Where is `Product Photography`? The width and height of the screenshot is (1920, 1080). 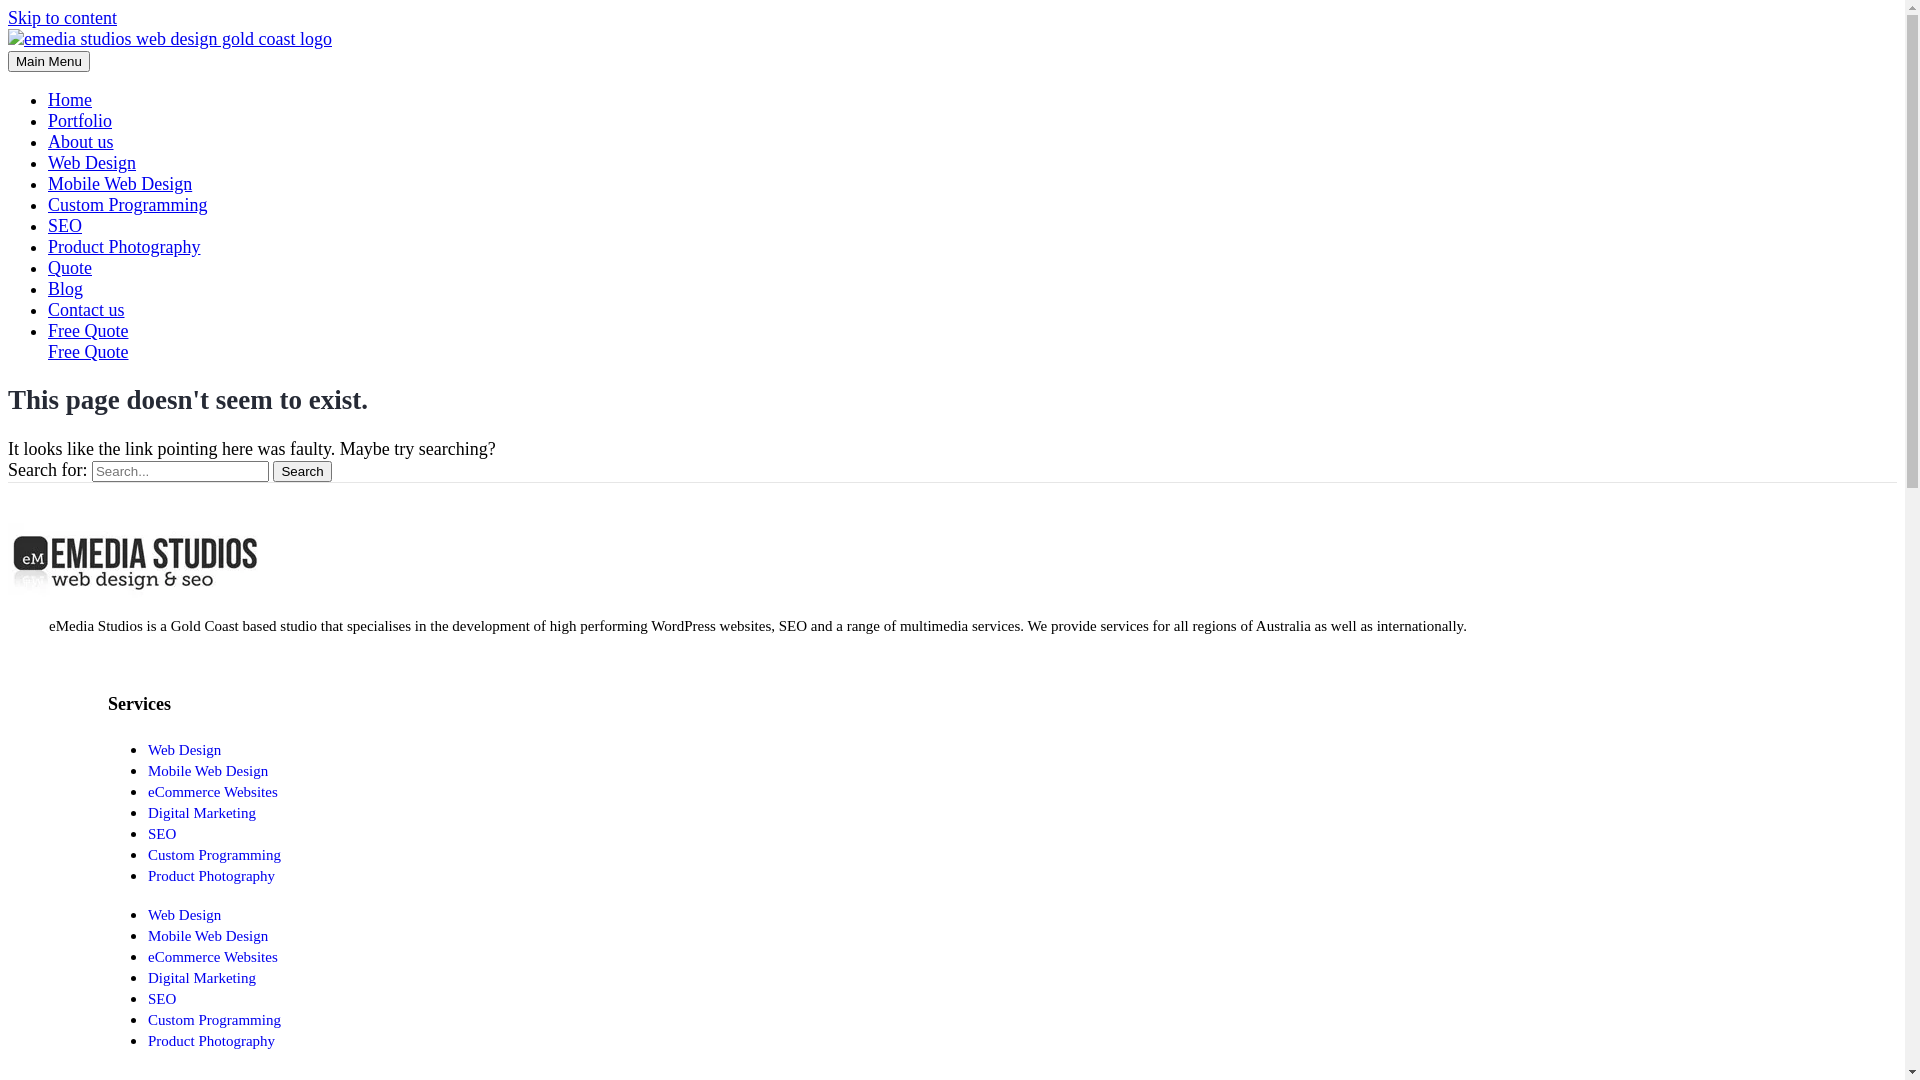 Product Photography is located at coordinates (124, 247).